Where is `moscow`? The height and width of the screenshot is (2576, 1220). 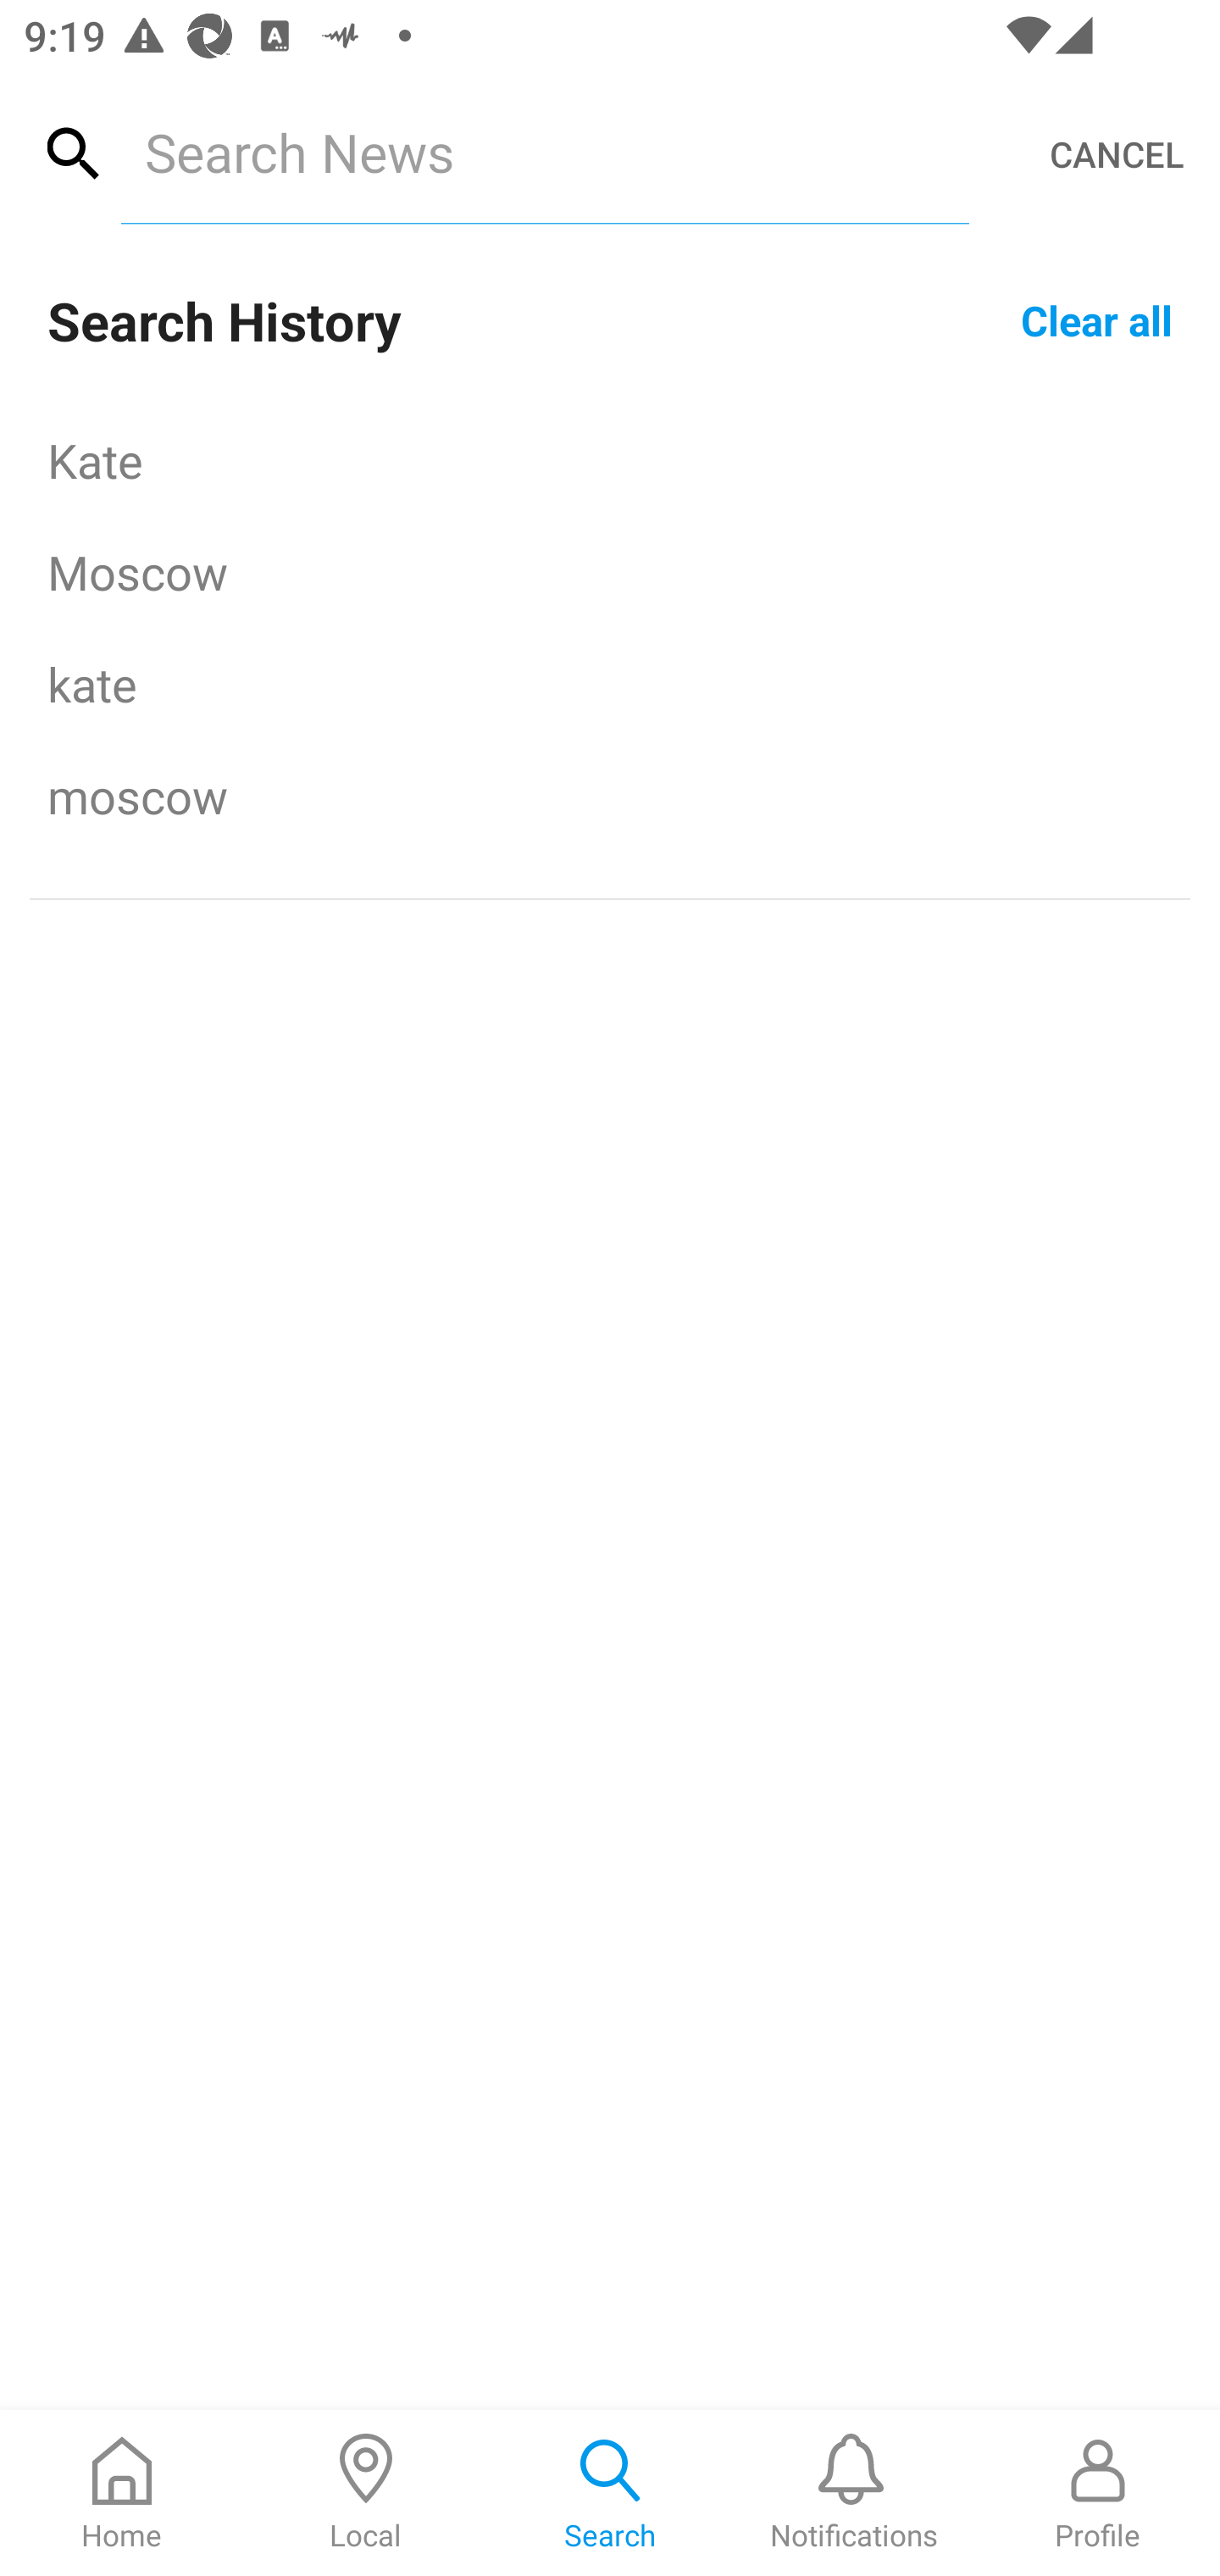
moscow is located at coordinates (610, 796).